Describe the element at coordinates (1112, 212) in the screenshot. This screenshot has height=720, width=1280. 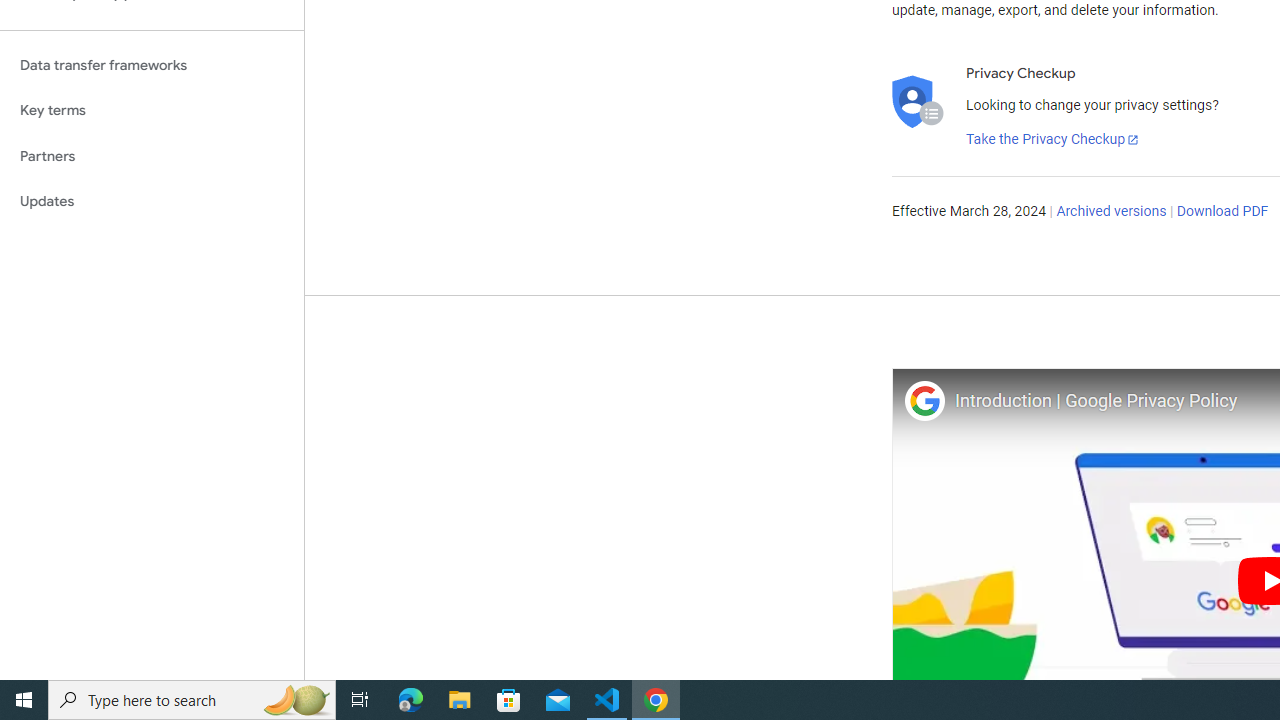
I see `Archived versions` at that location.